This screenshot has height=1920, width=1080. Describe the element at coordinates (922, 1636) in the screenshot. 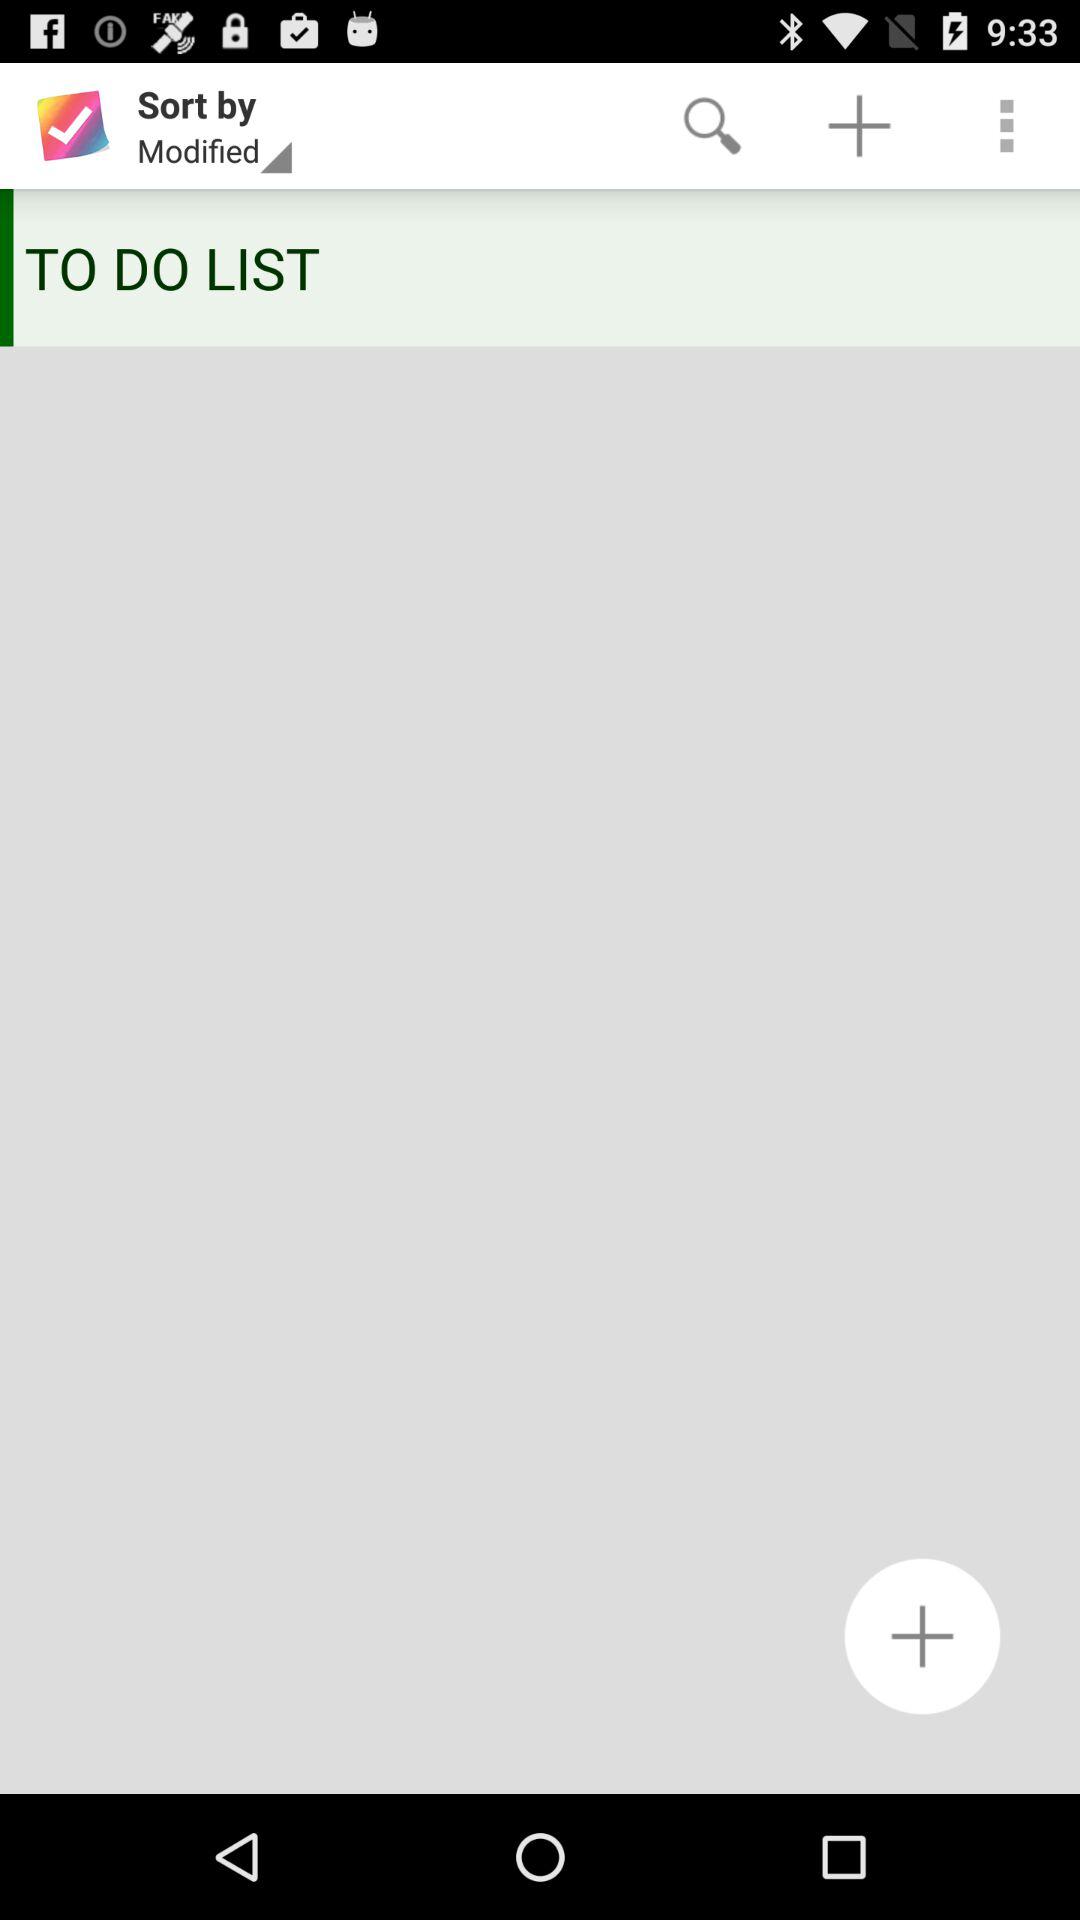

I see `add a task` at that location.